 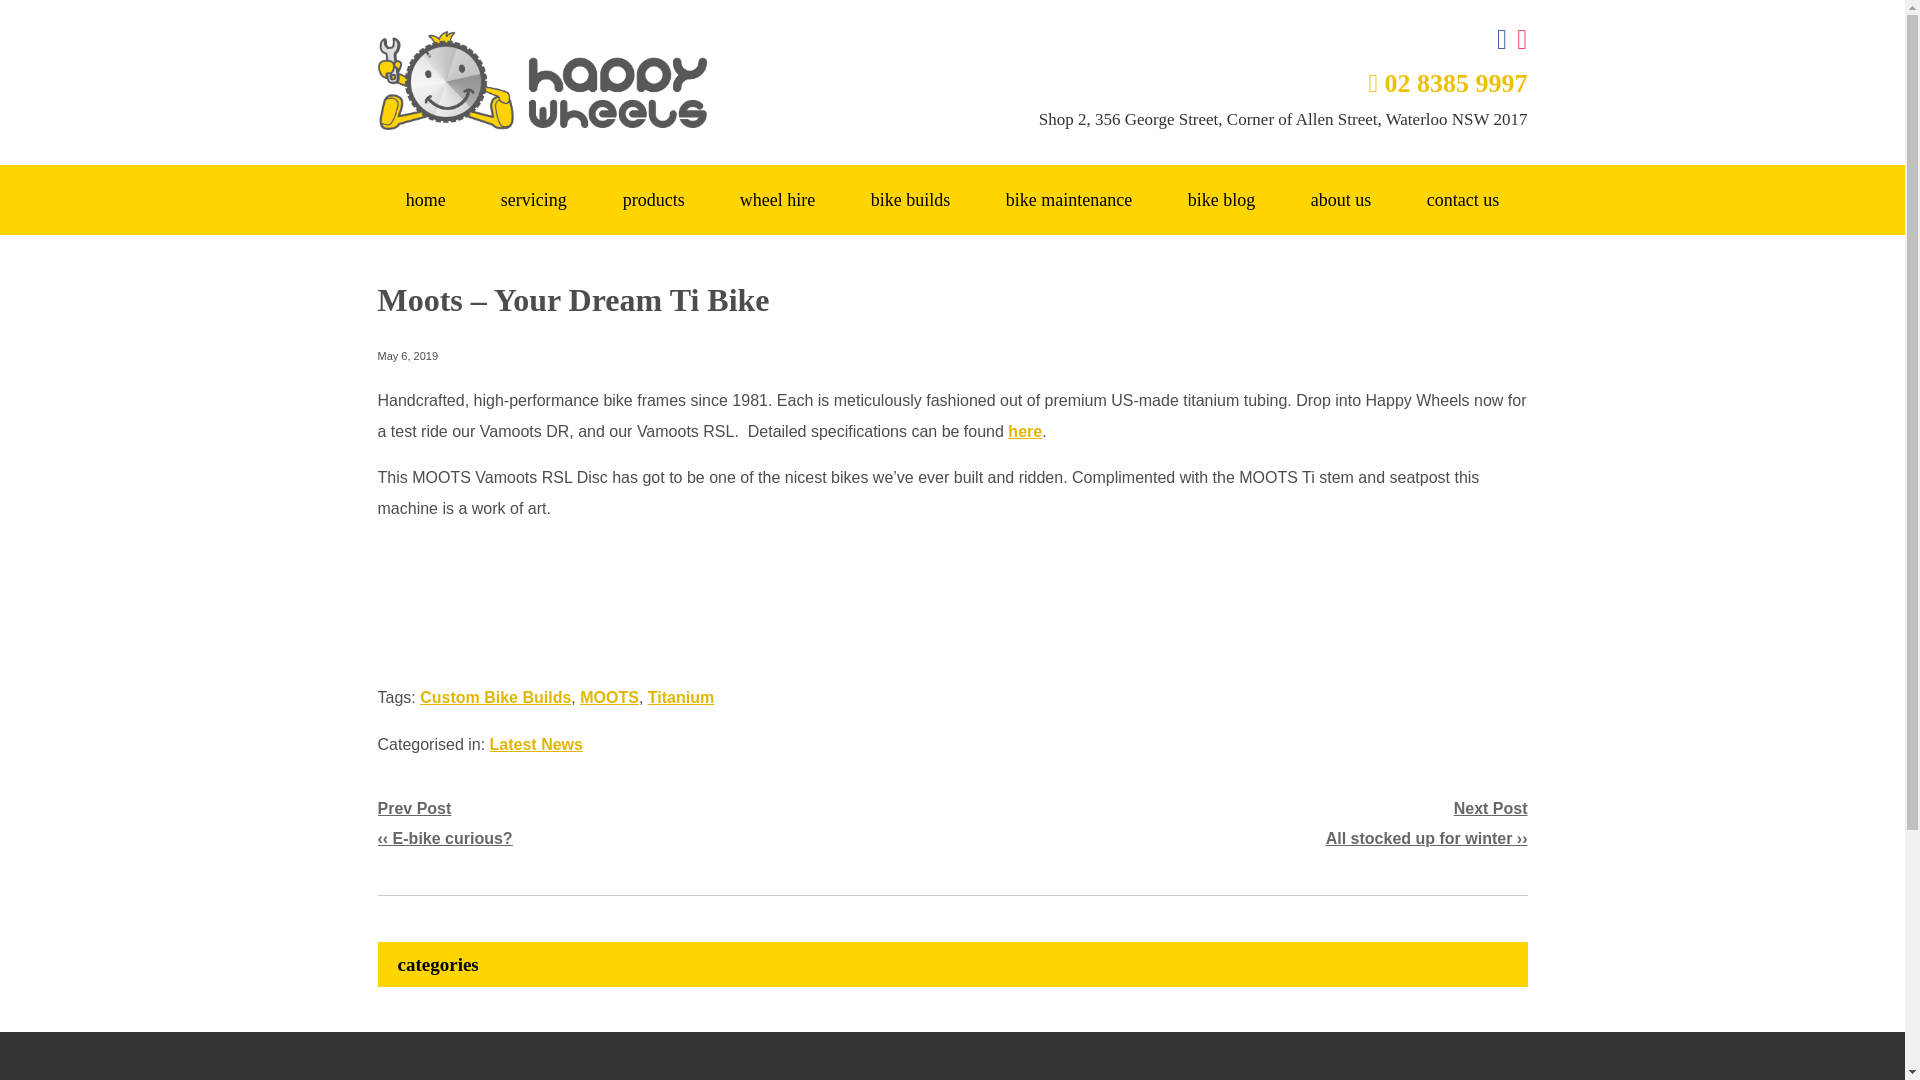 What do you see at coordinates (910, 200) in the screenshot?
I see `bike builds` at bounding box center [910, 200].